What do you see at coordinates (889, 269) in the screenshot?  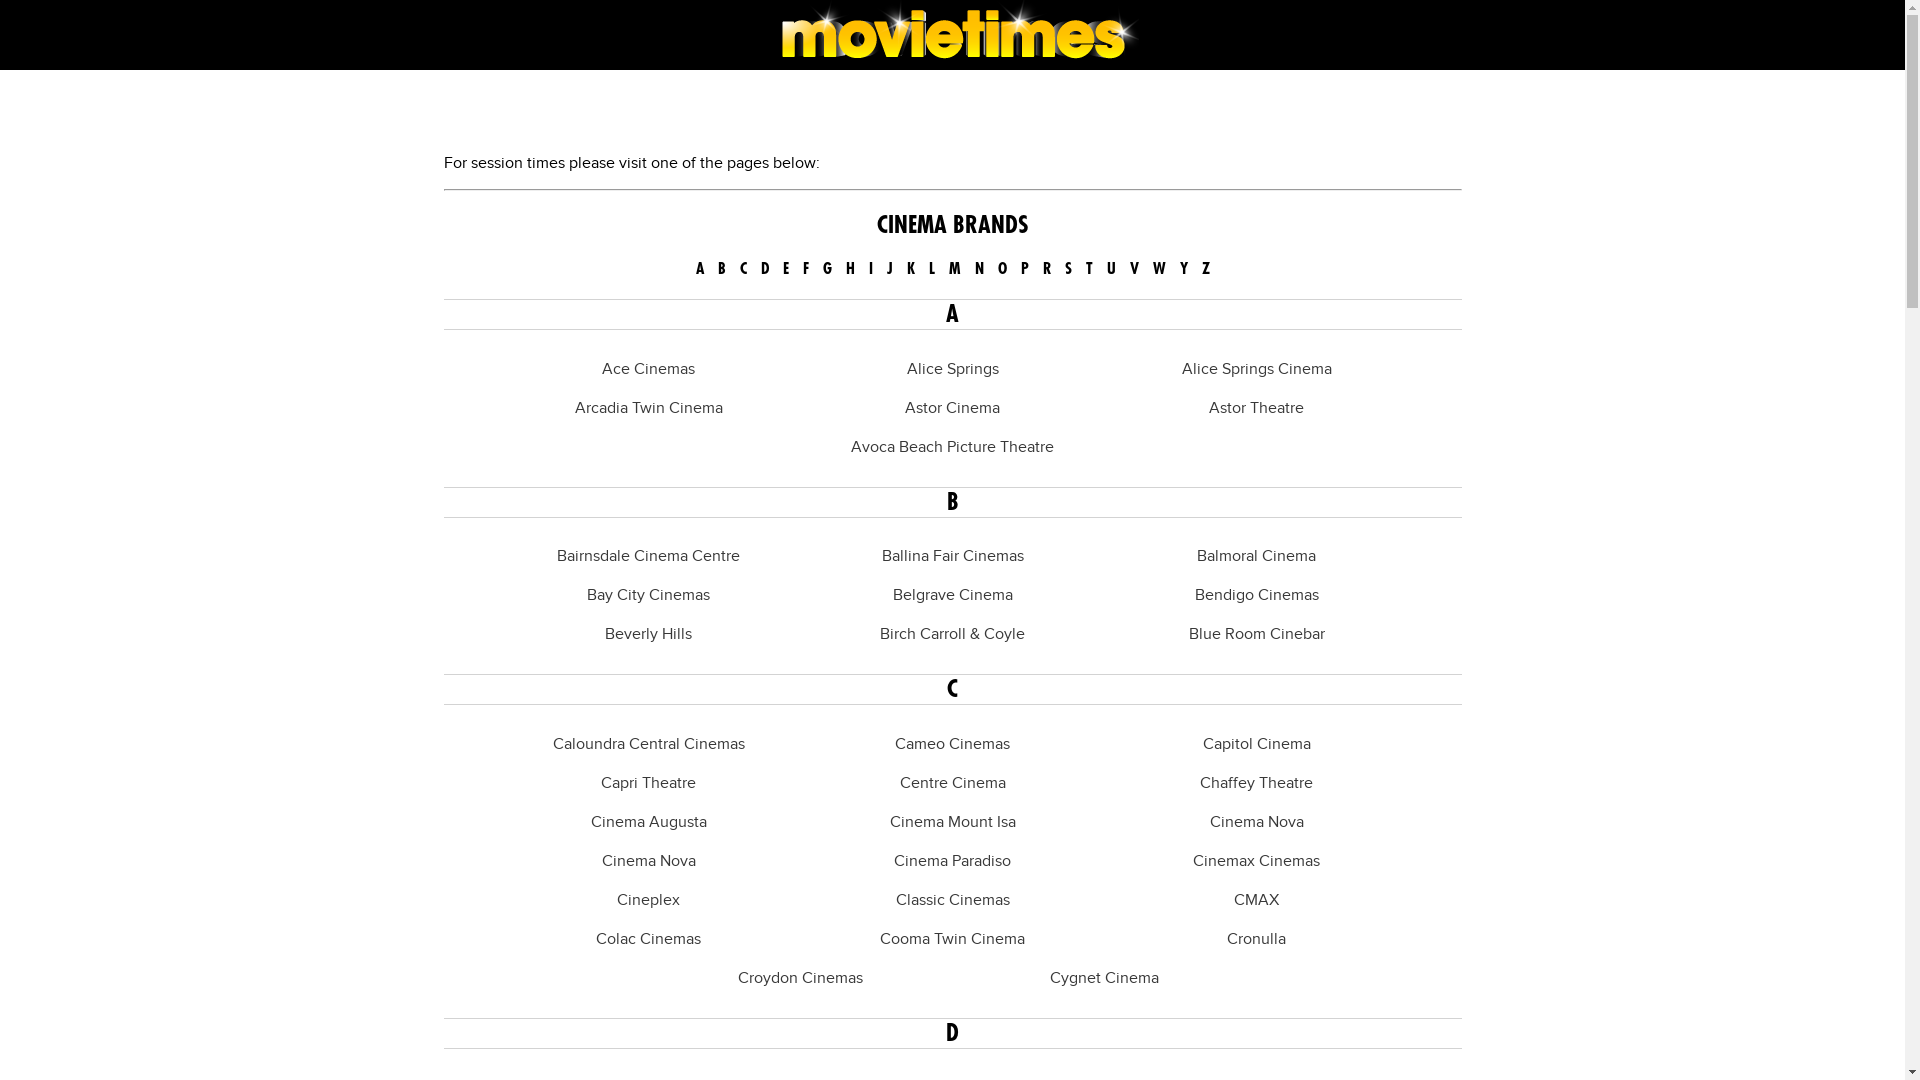 I see `J` at bounding box center [889, 269].